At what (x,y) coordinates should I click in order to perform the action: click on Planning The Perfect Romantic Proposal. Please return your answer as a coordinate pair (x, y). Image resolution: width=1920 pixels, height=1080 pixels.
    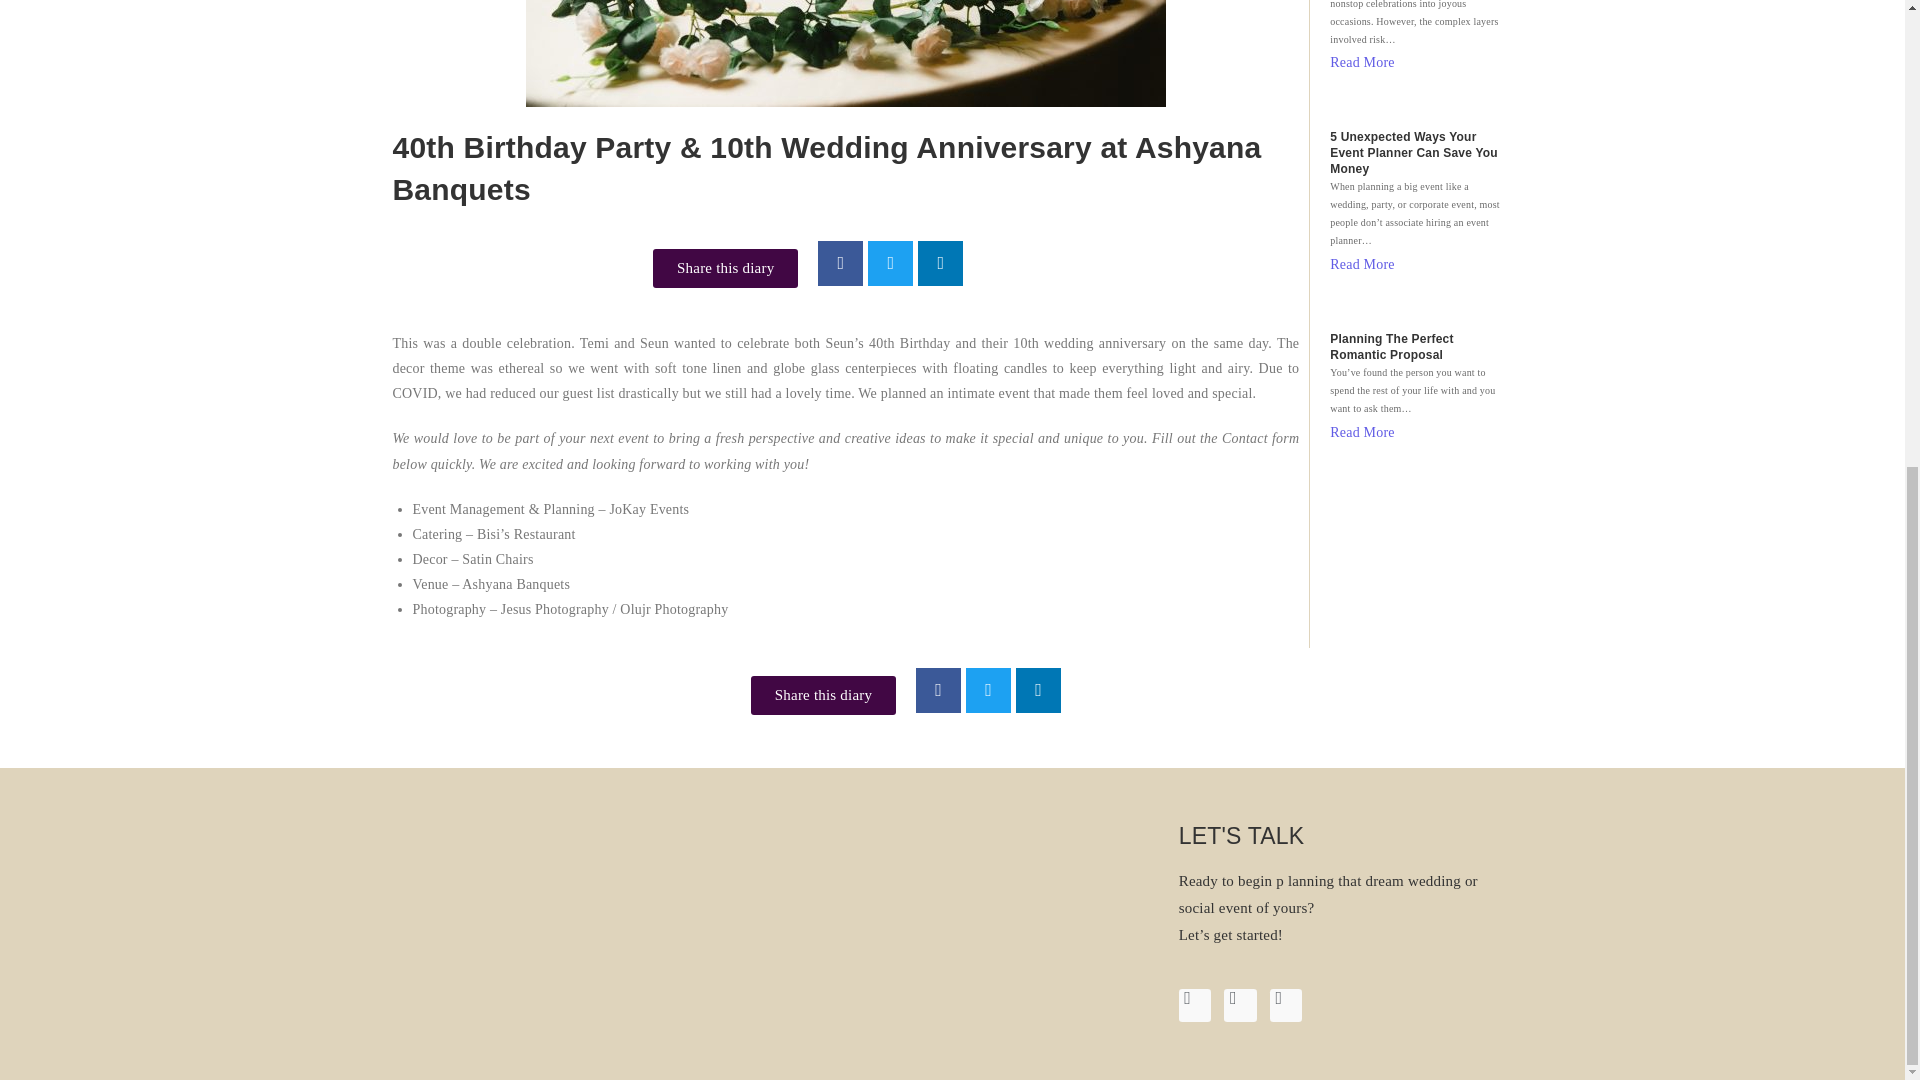
    Looking at the image, I should click on (1416, 346).